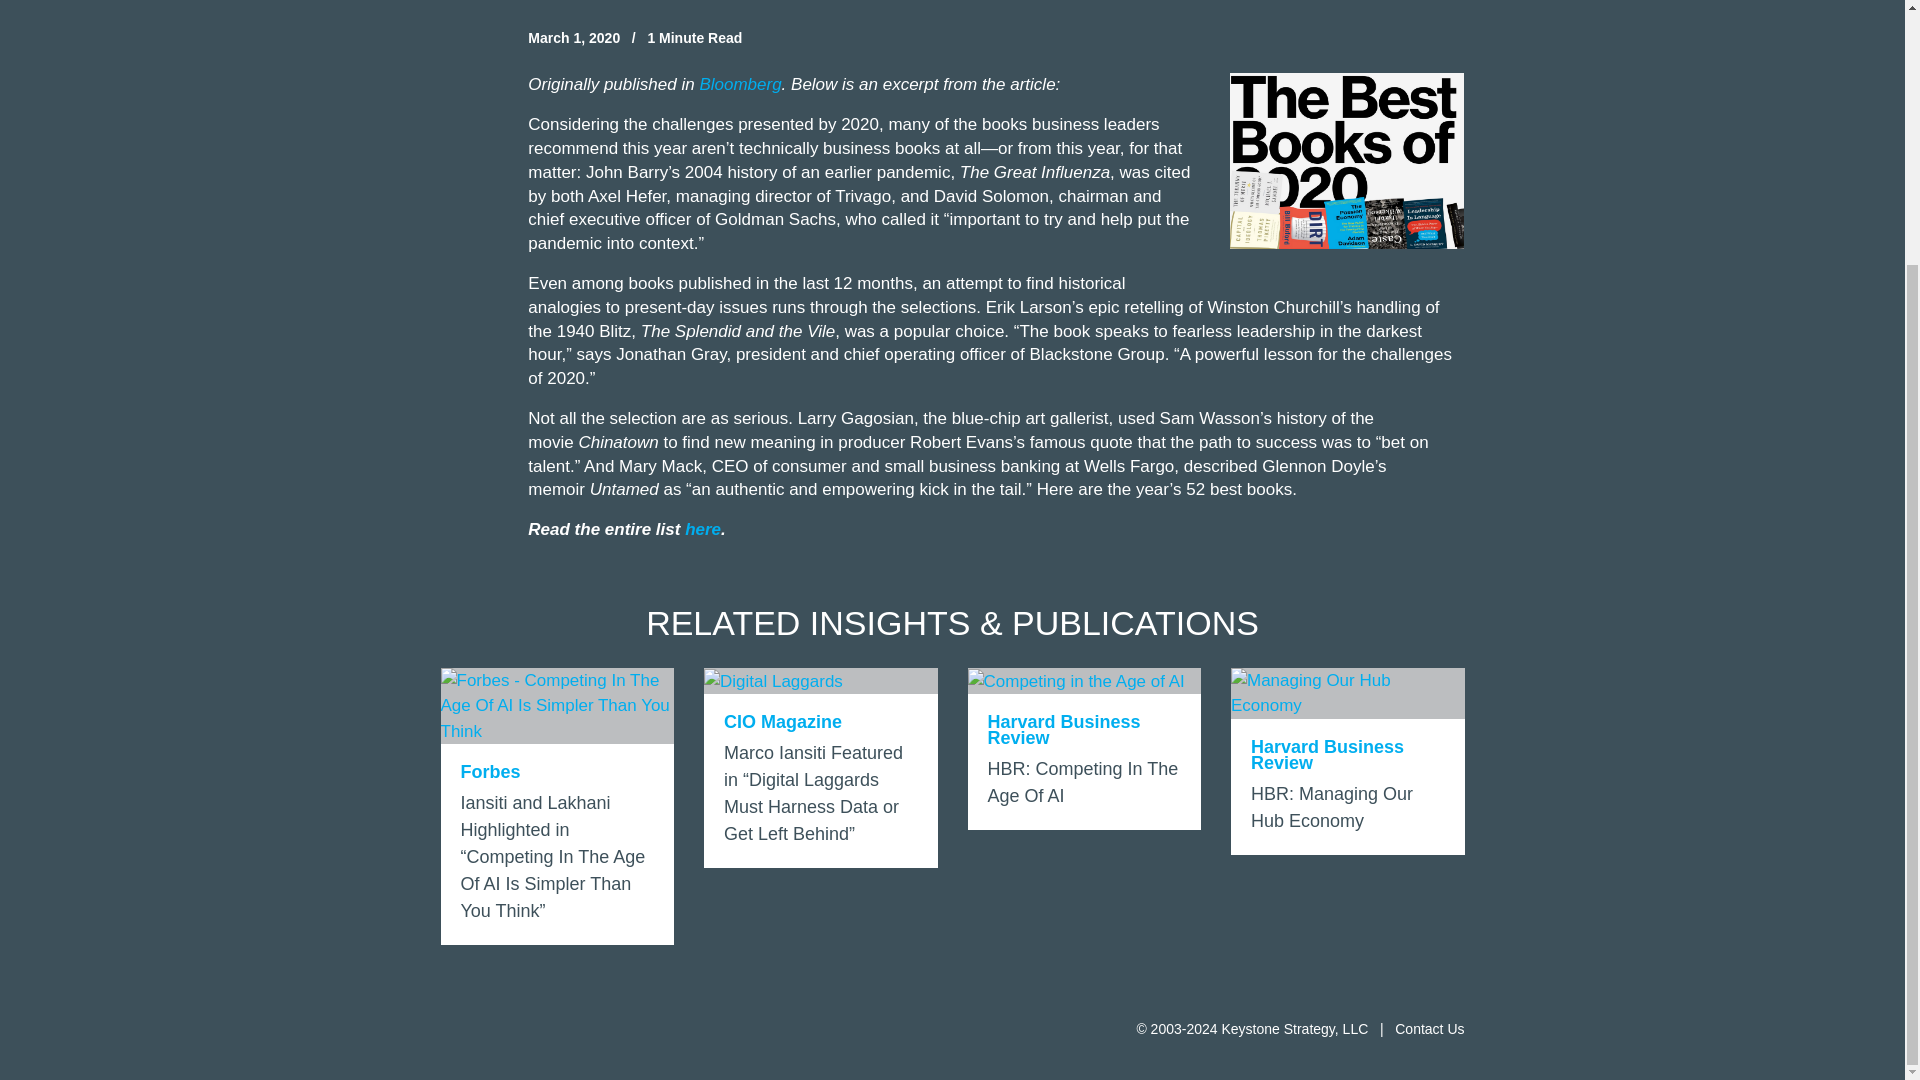 This screenshot has height=1080, width=1920. I want to click on David Solomon, so click(990, 196).